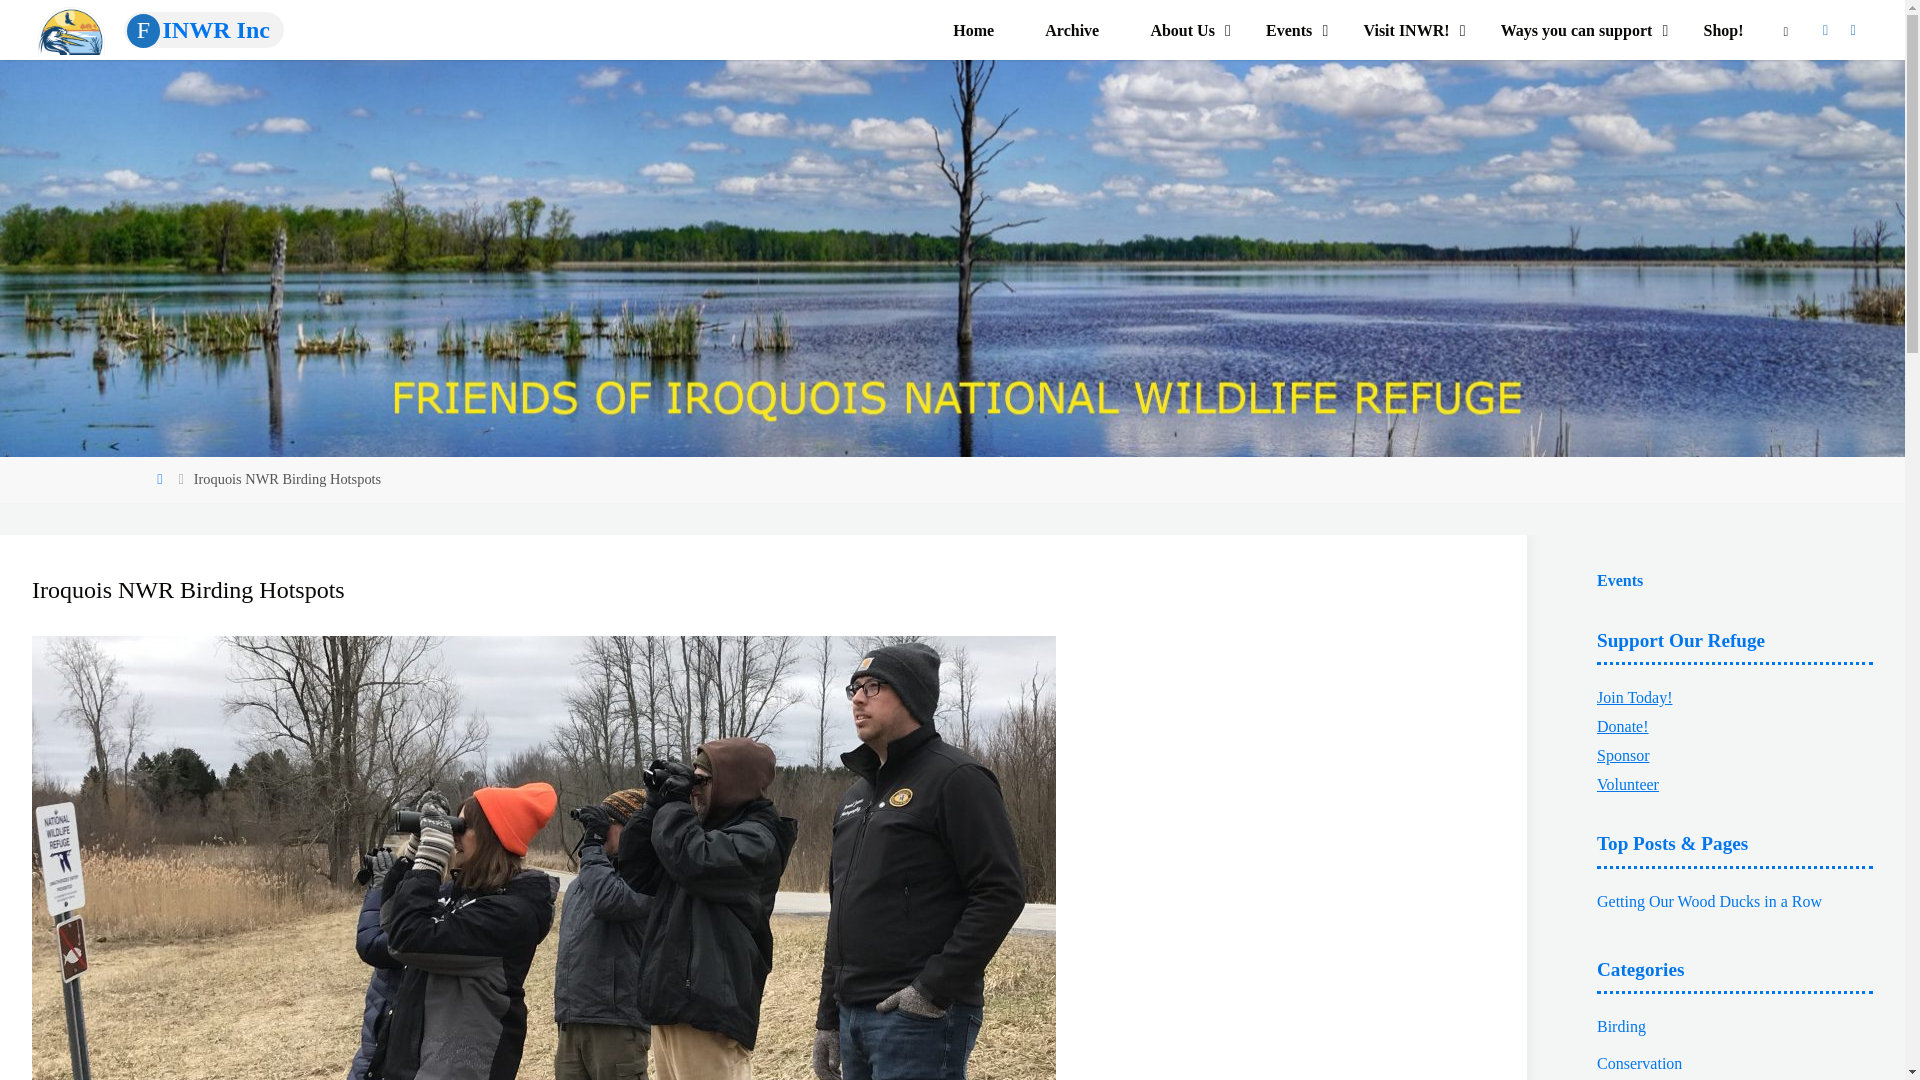 The height and width of the screenshot is (1080, 1920). What do you see at coordinates (1182, 30) in the screenshot?
I see `About Us` at bounding box center [1182, 30].